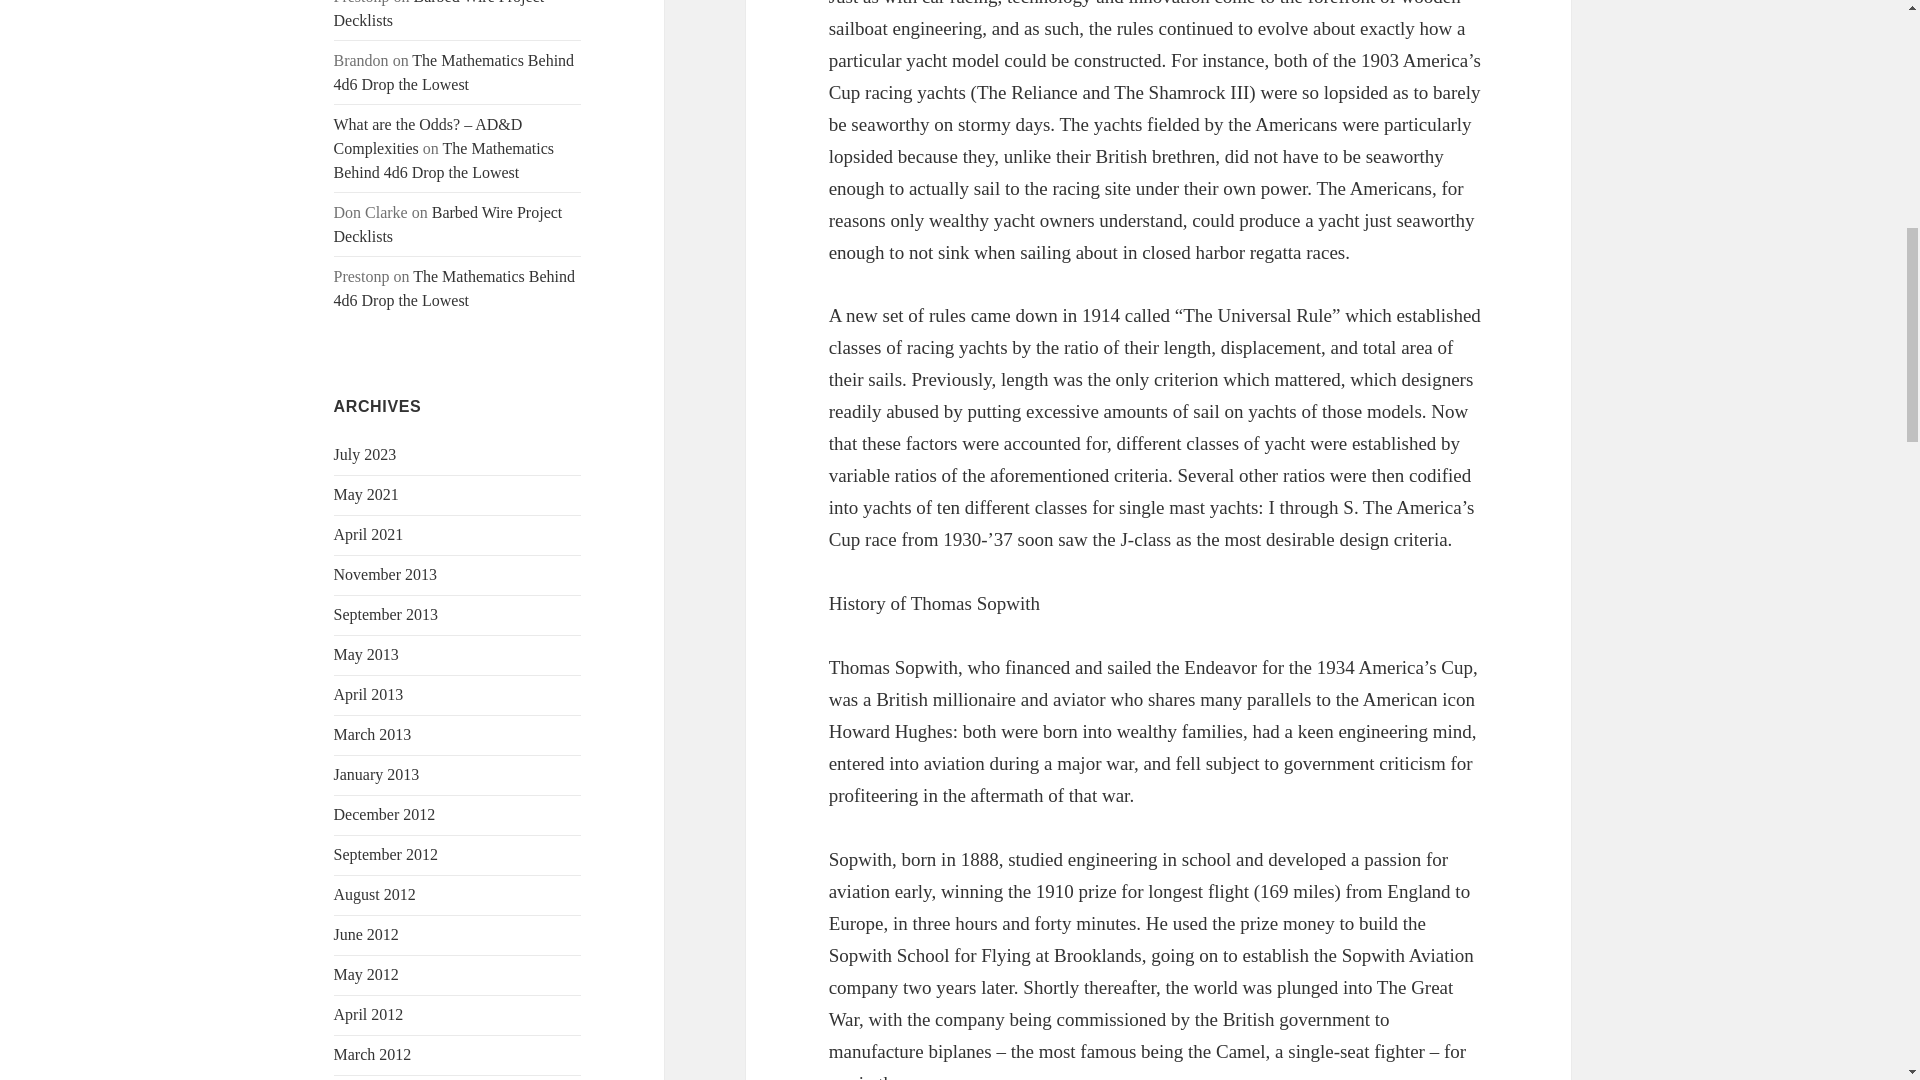  Describe the element at coordinates (384, 814) in the screenshot. I see `December 2012` at that location.